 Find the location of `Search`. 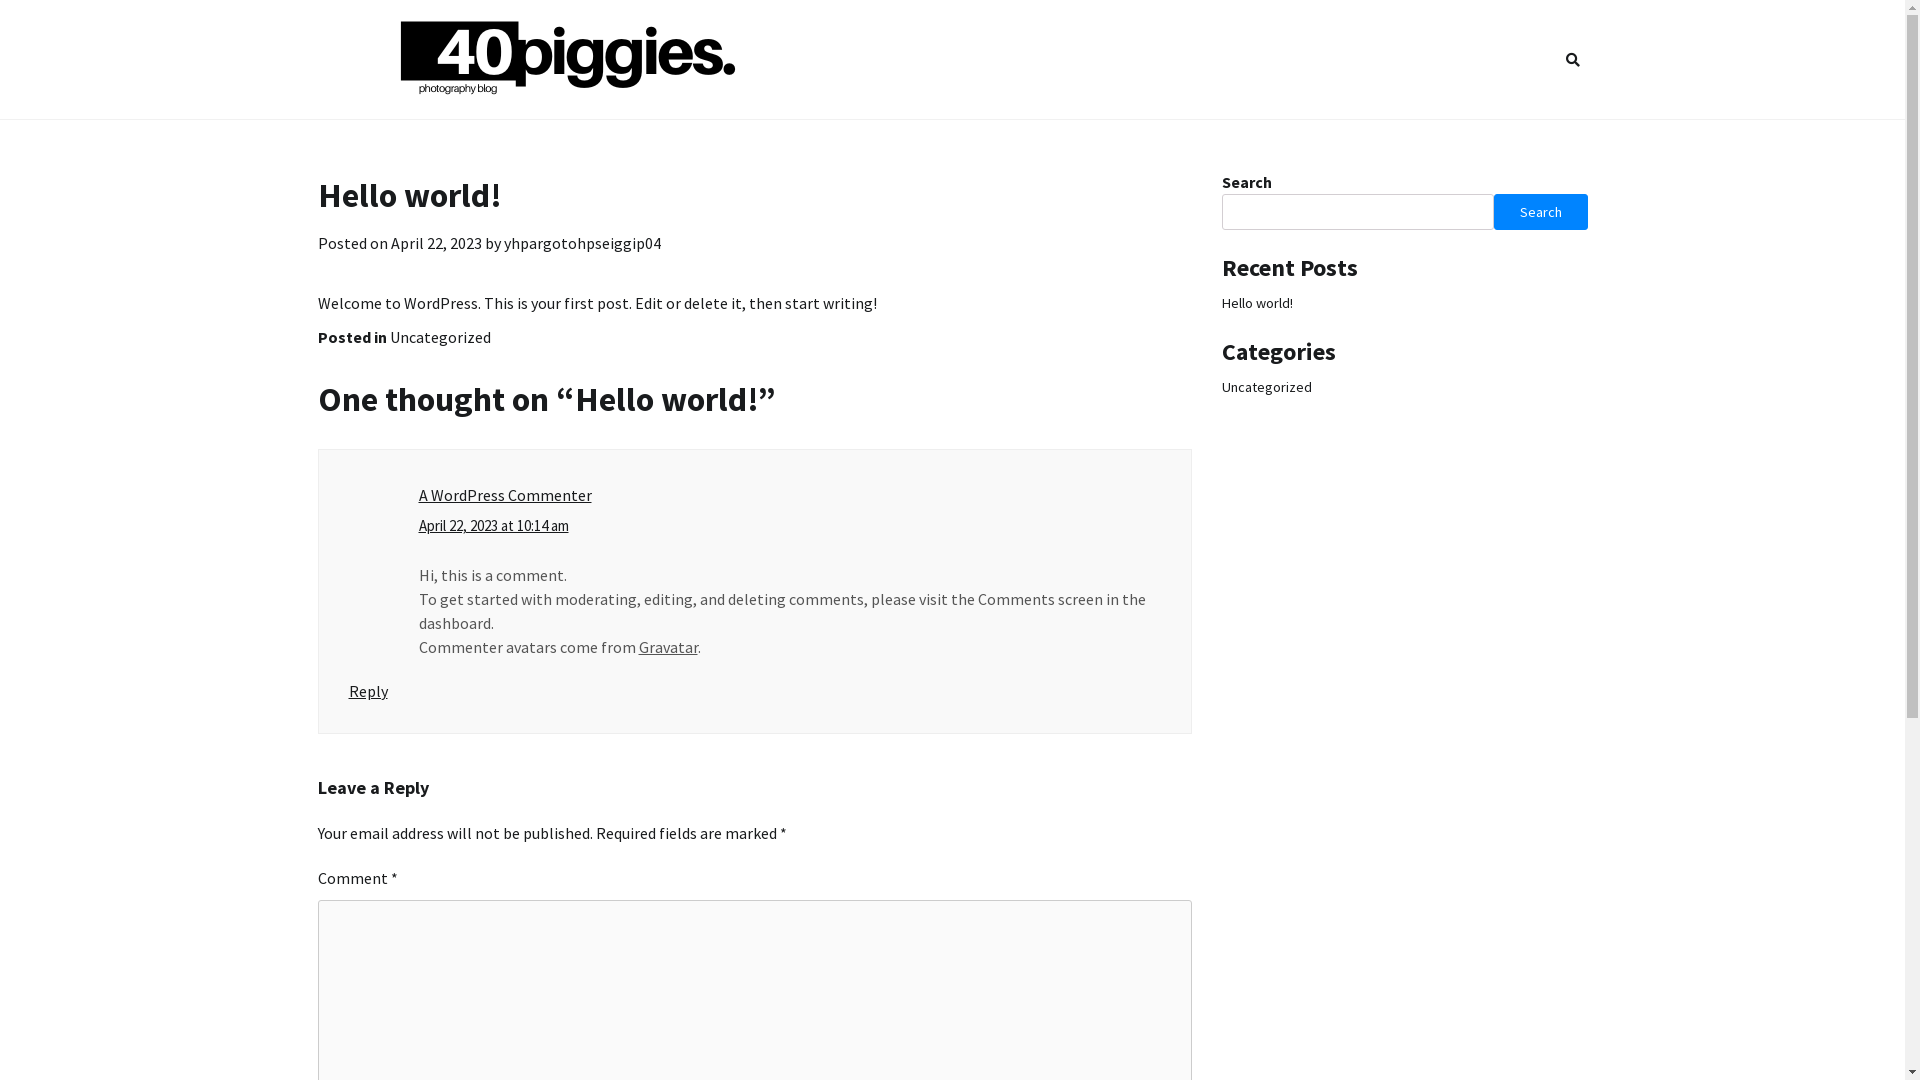

Search is located at coordinates (1573, 59).